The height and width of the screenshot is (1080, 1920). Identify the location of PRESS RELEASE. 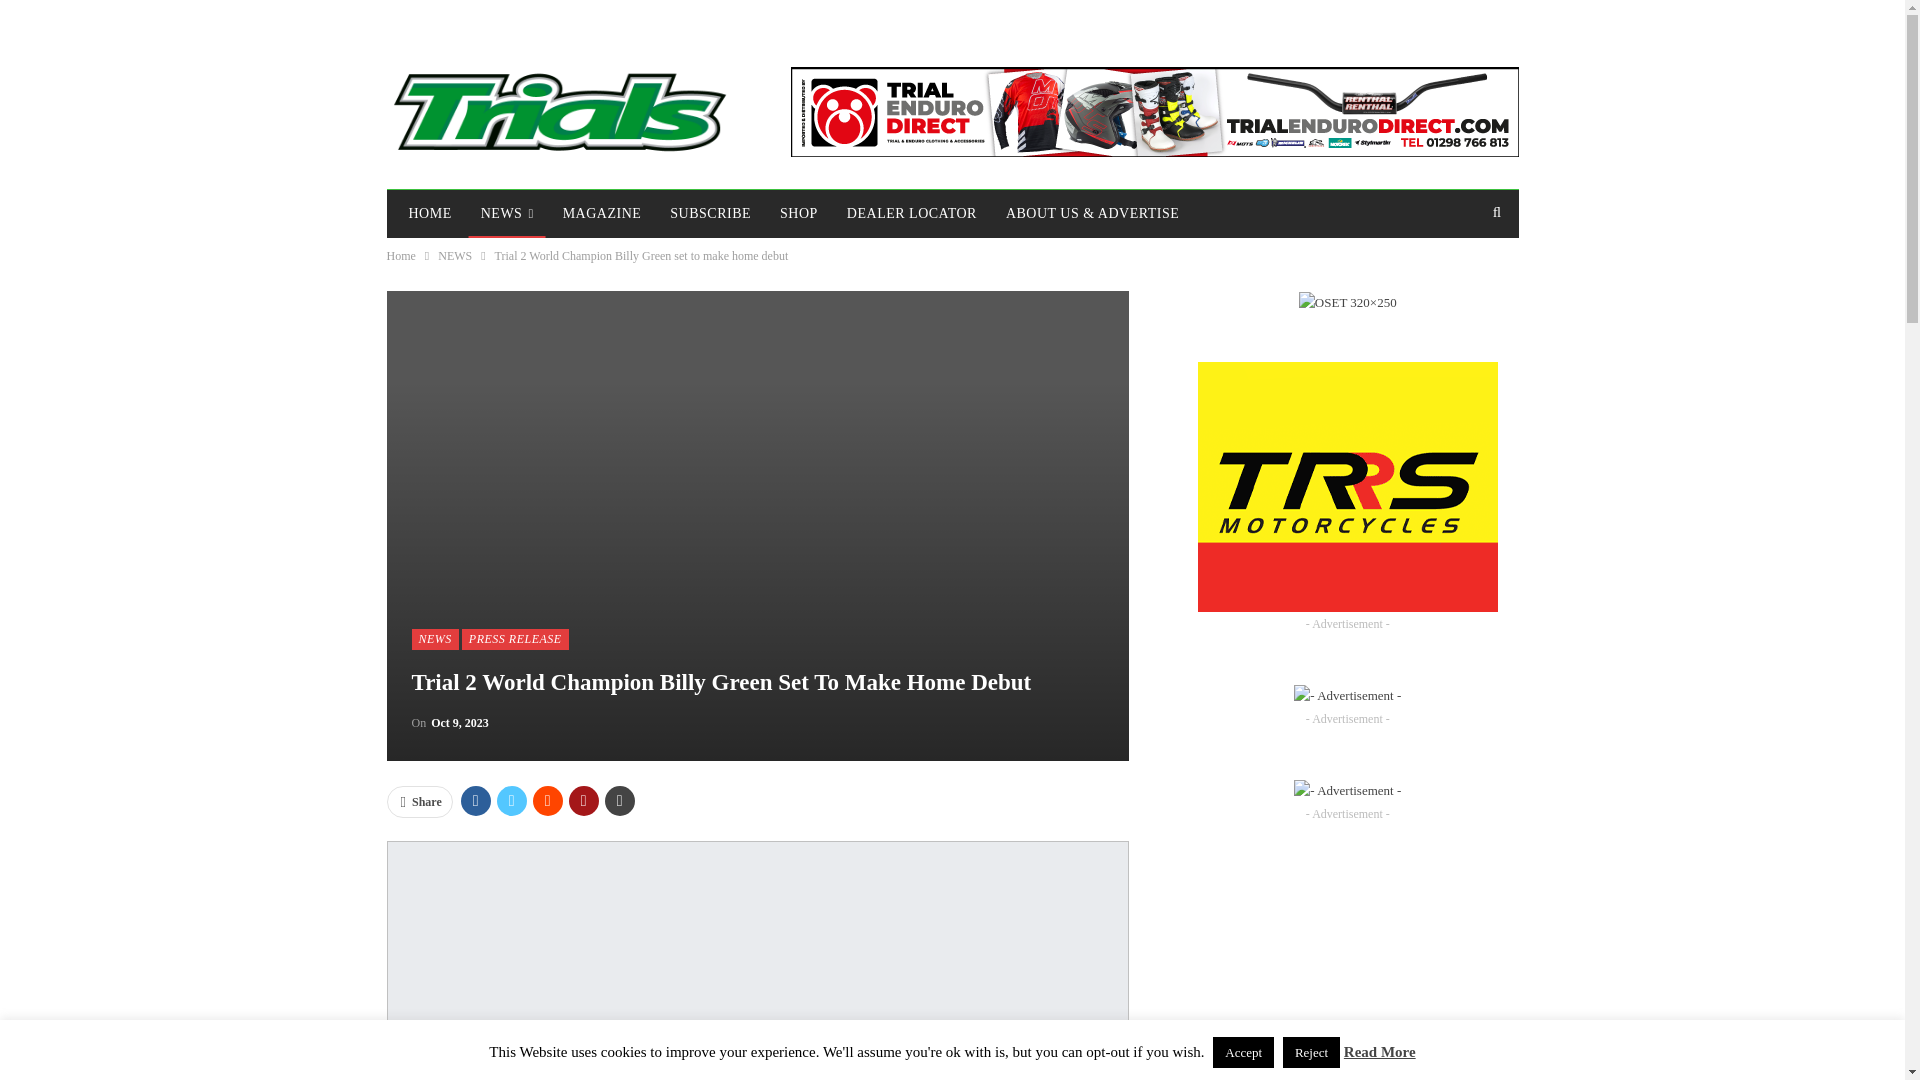
(515, 638).